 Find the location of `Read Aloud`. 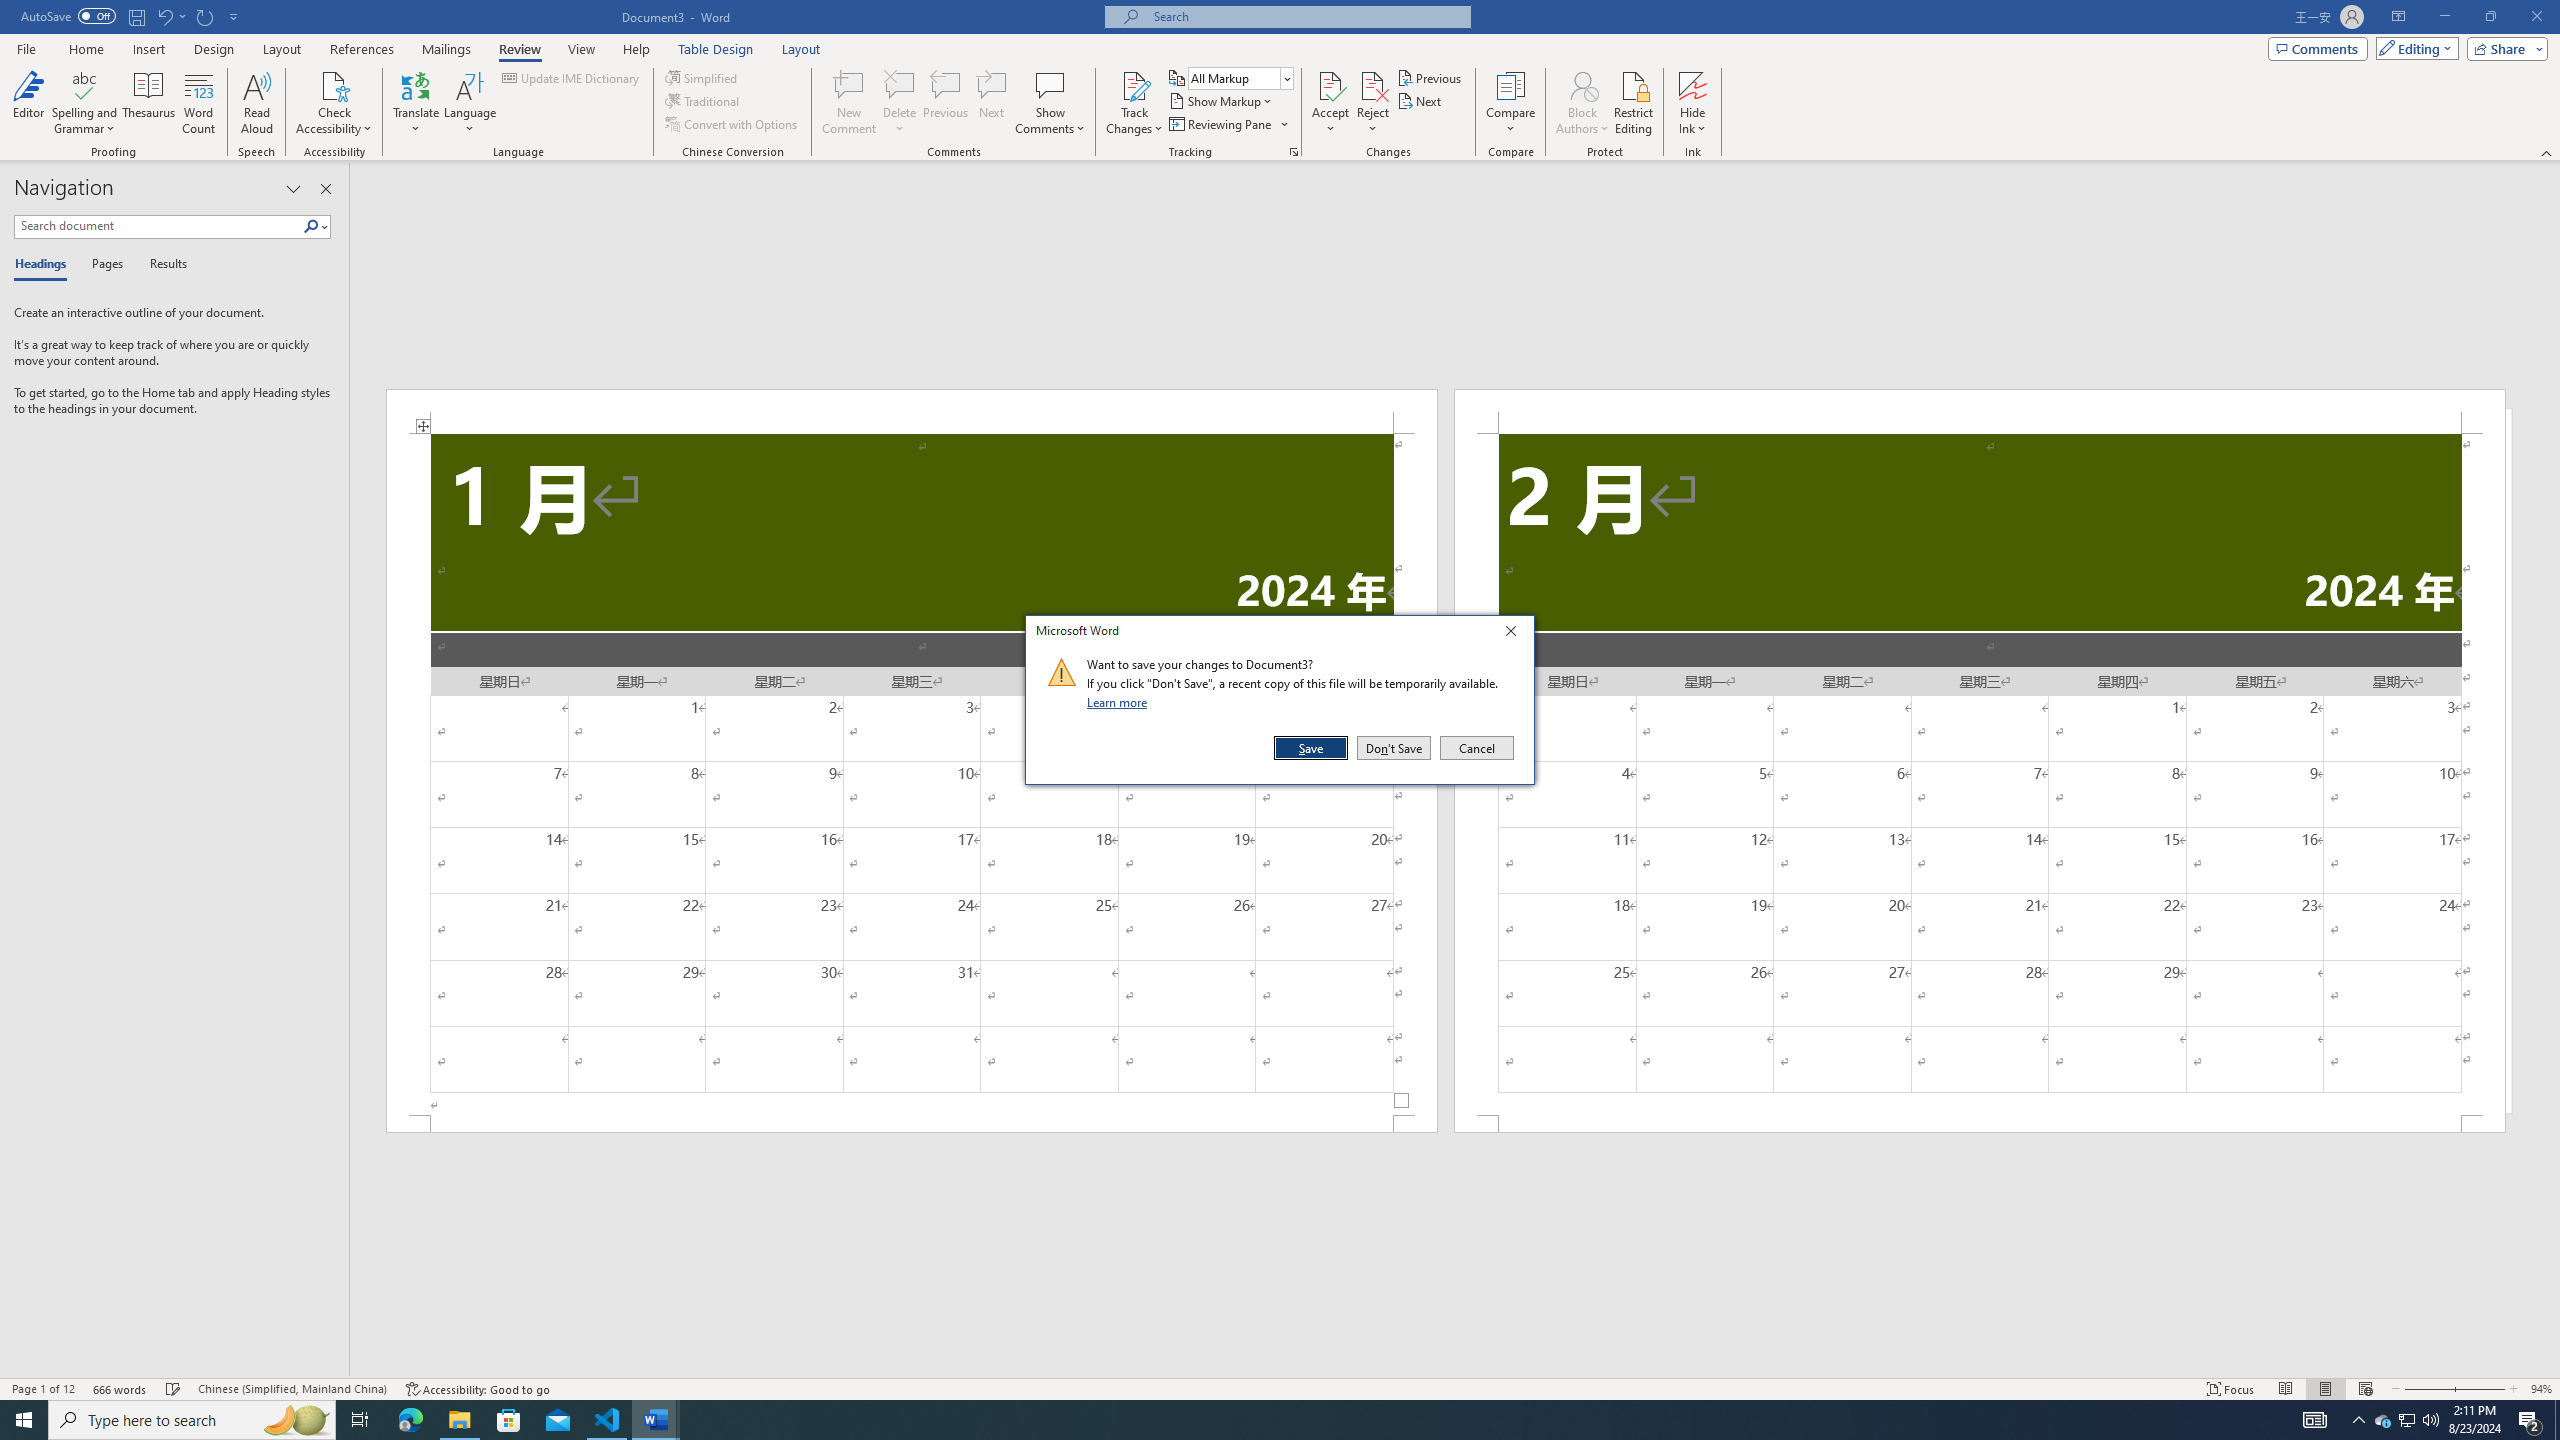

Read Aloud is located at coordinates (257, 103).